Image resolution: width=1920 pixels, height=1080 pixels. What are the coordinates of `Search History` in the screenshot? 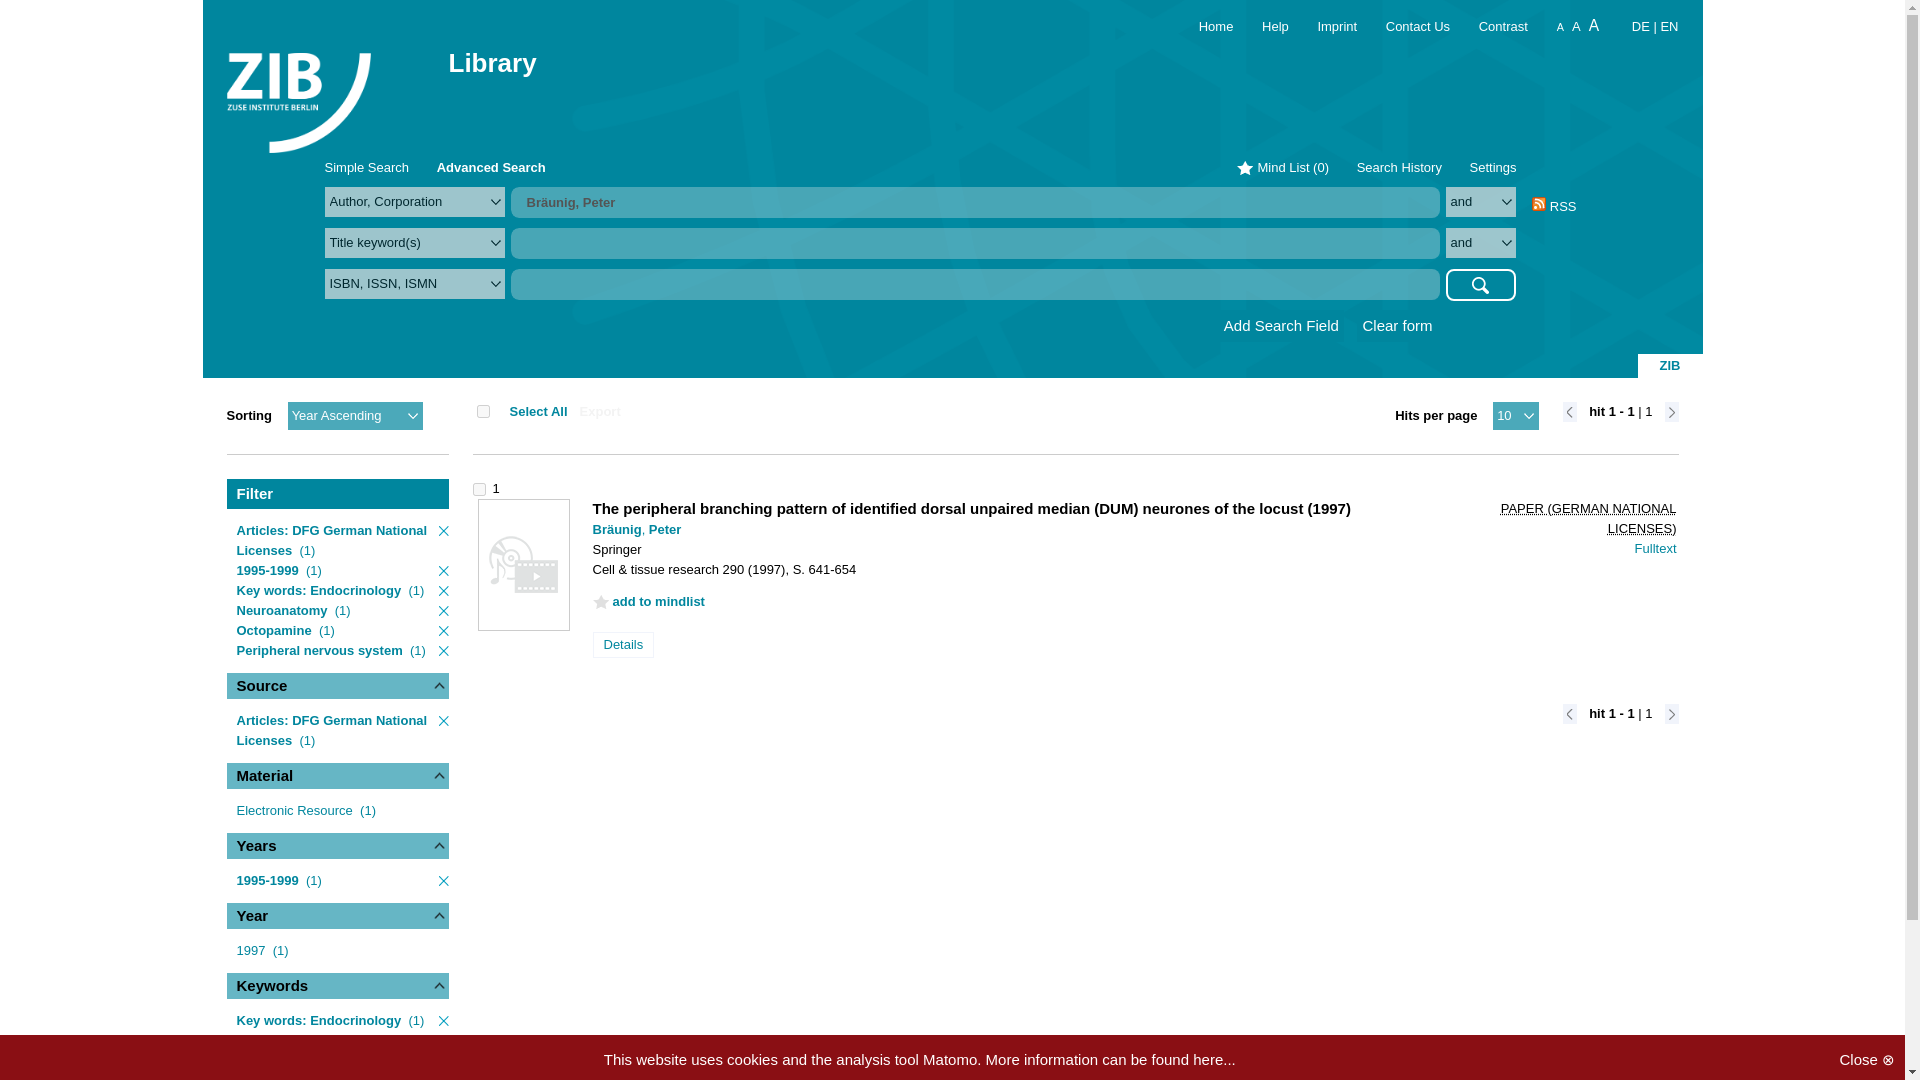 It's located at (1399, 166).